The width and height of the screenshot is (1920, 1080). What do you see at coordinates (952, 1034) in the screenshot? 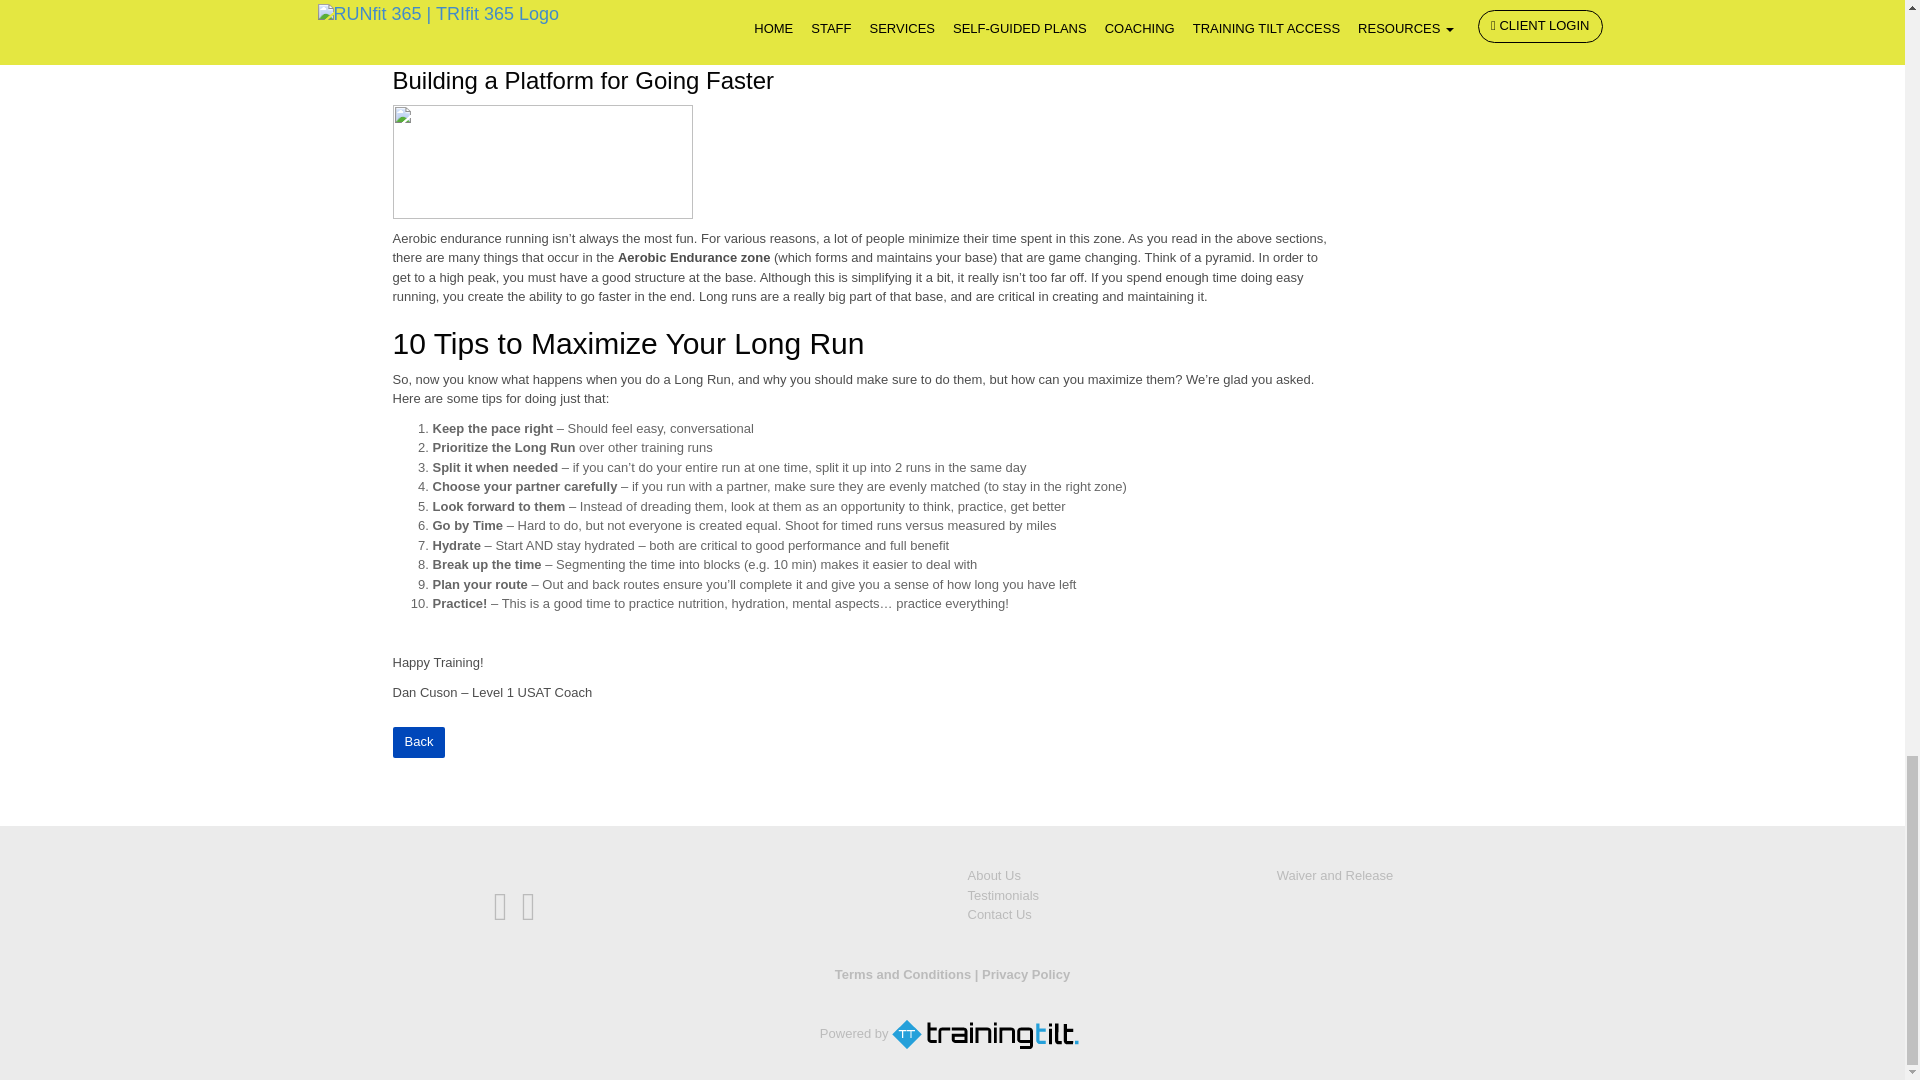
I see `Powered by` at bounding box center [952, 1034].